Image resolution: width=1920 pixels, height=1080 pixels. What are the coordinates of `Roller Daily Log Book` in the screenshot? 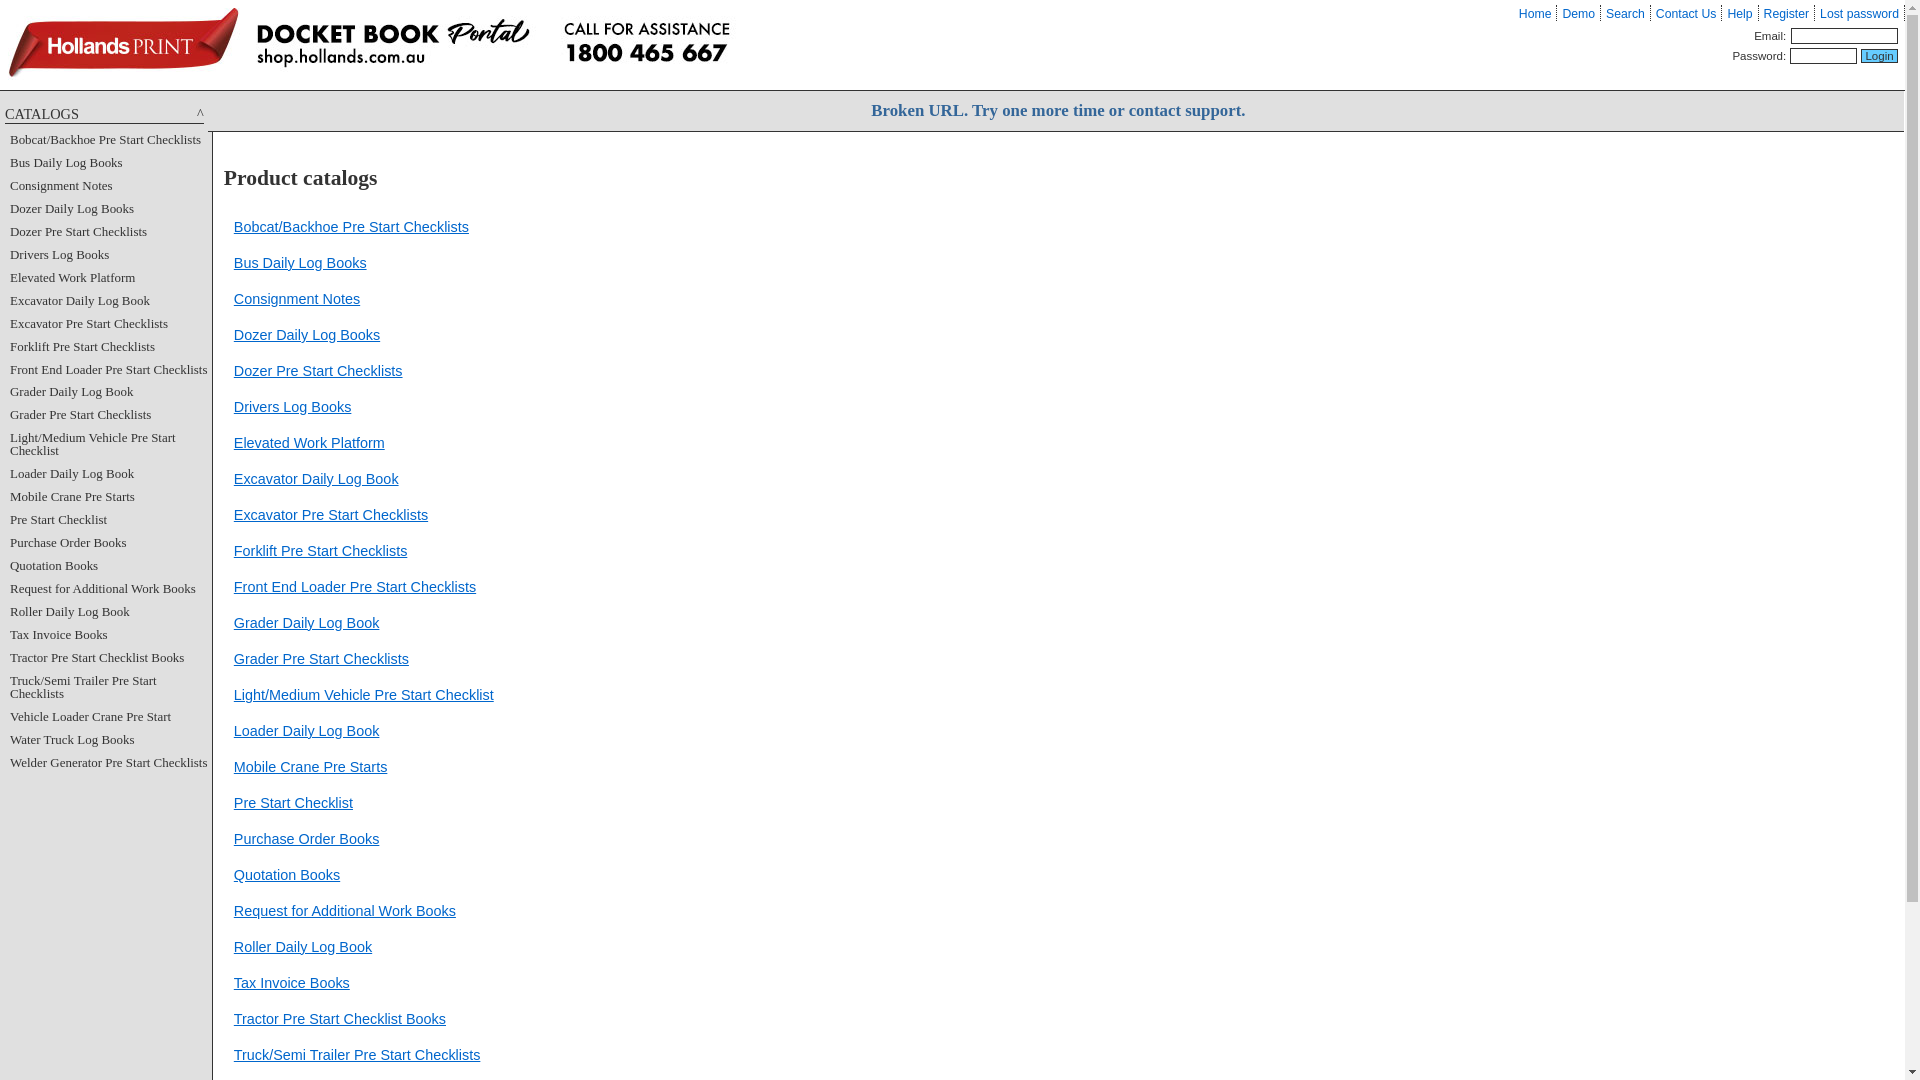 It's located at (70, 612).